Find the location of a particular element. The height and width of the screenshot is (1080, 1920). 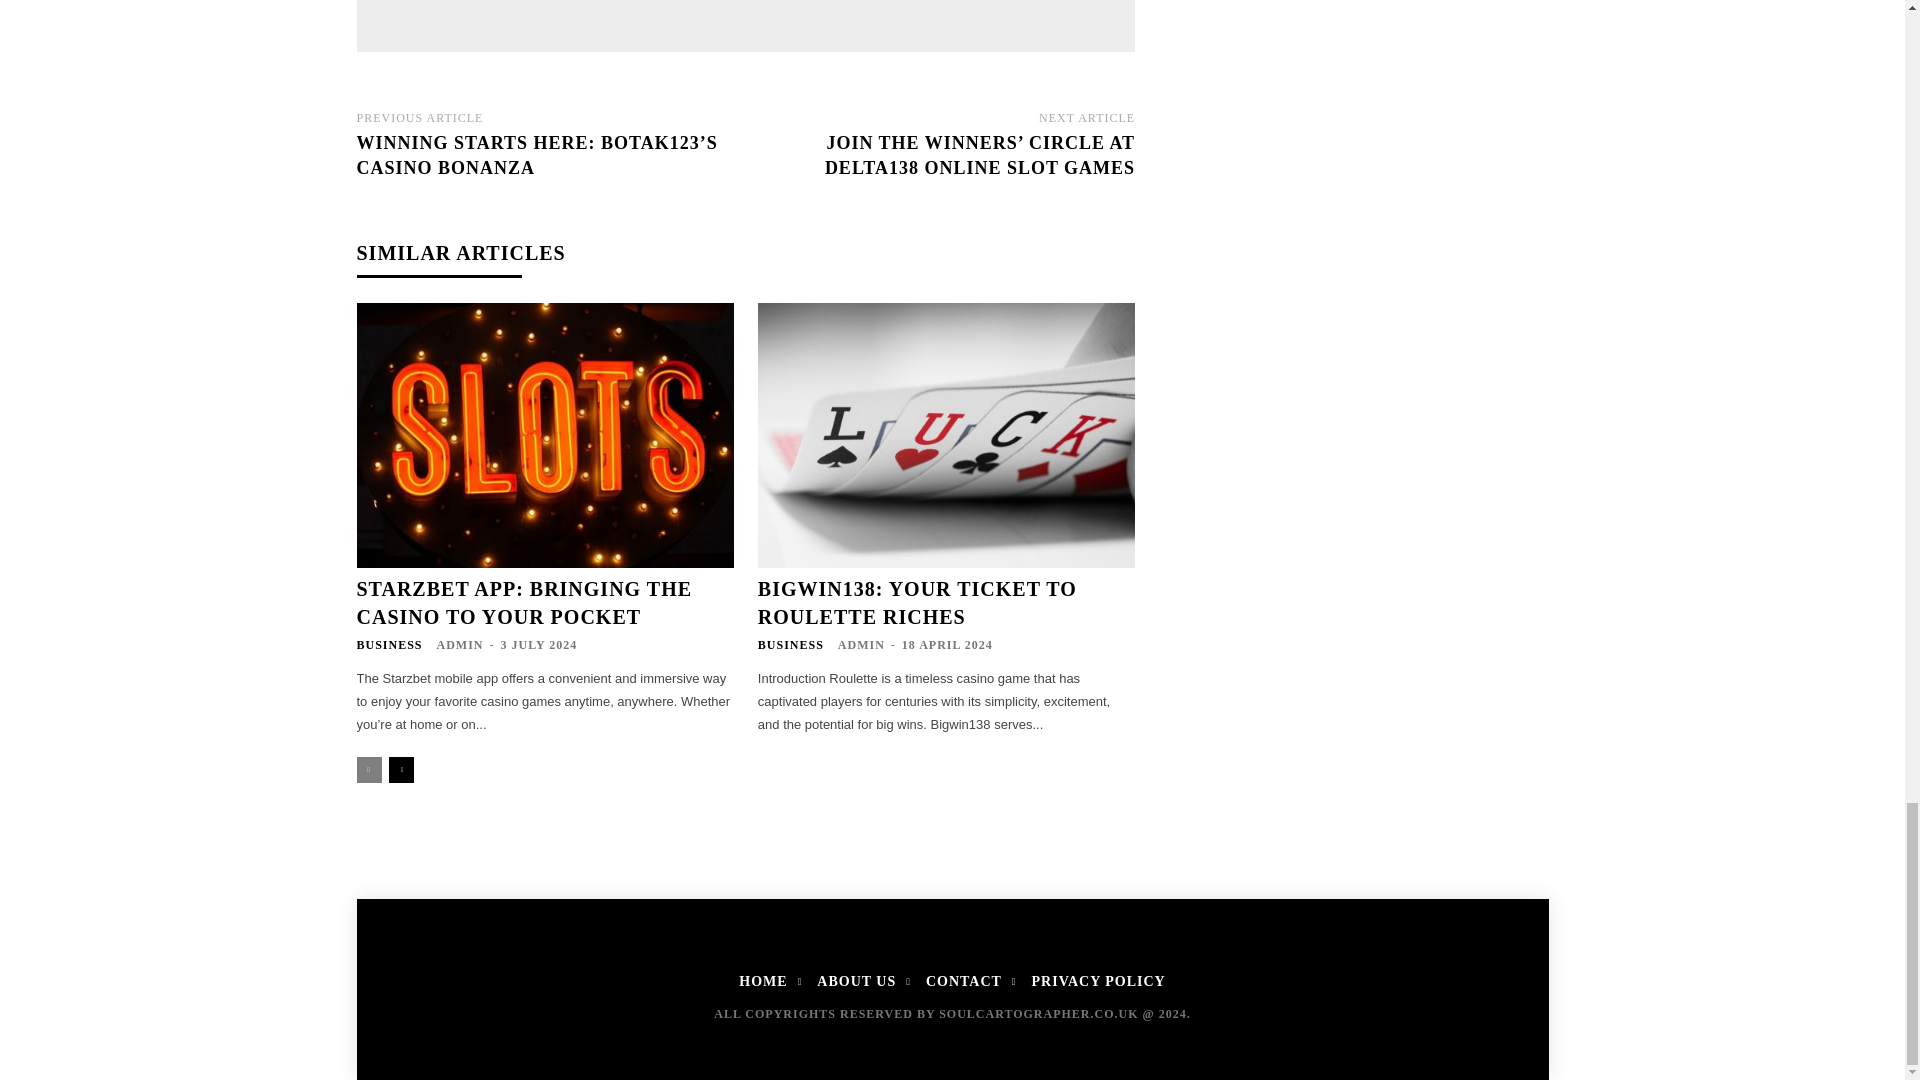

Starzbet APP: Bringing the Casino to Your Pocket is located at coordinates (523, 602).